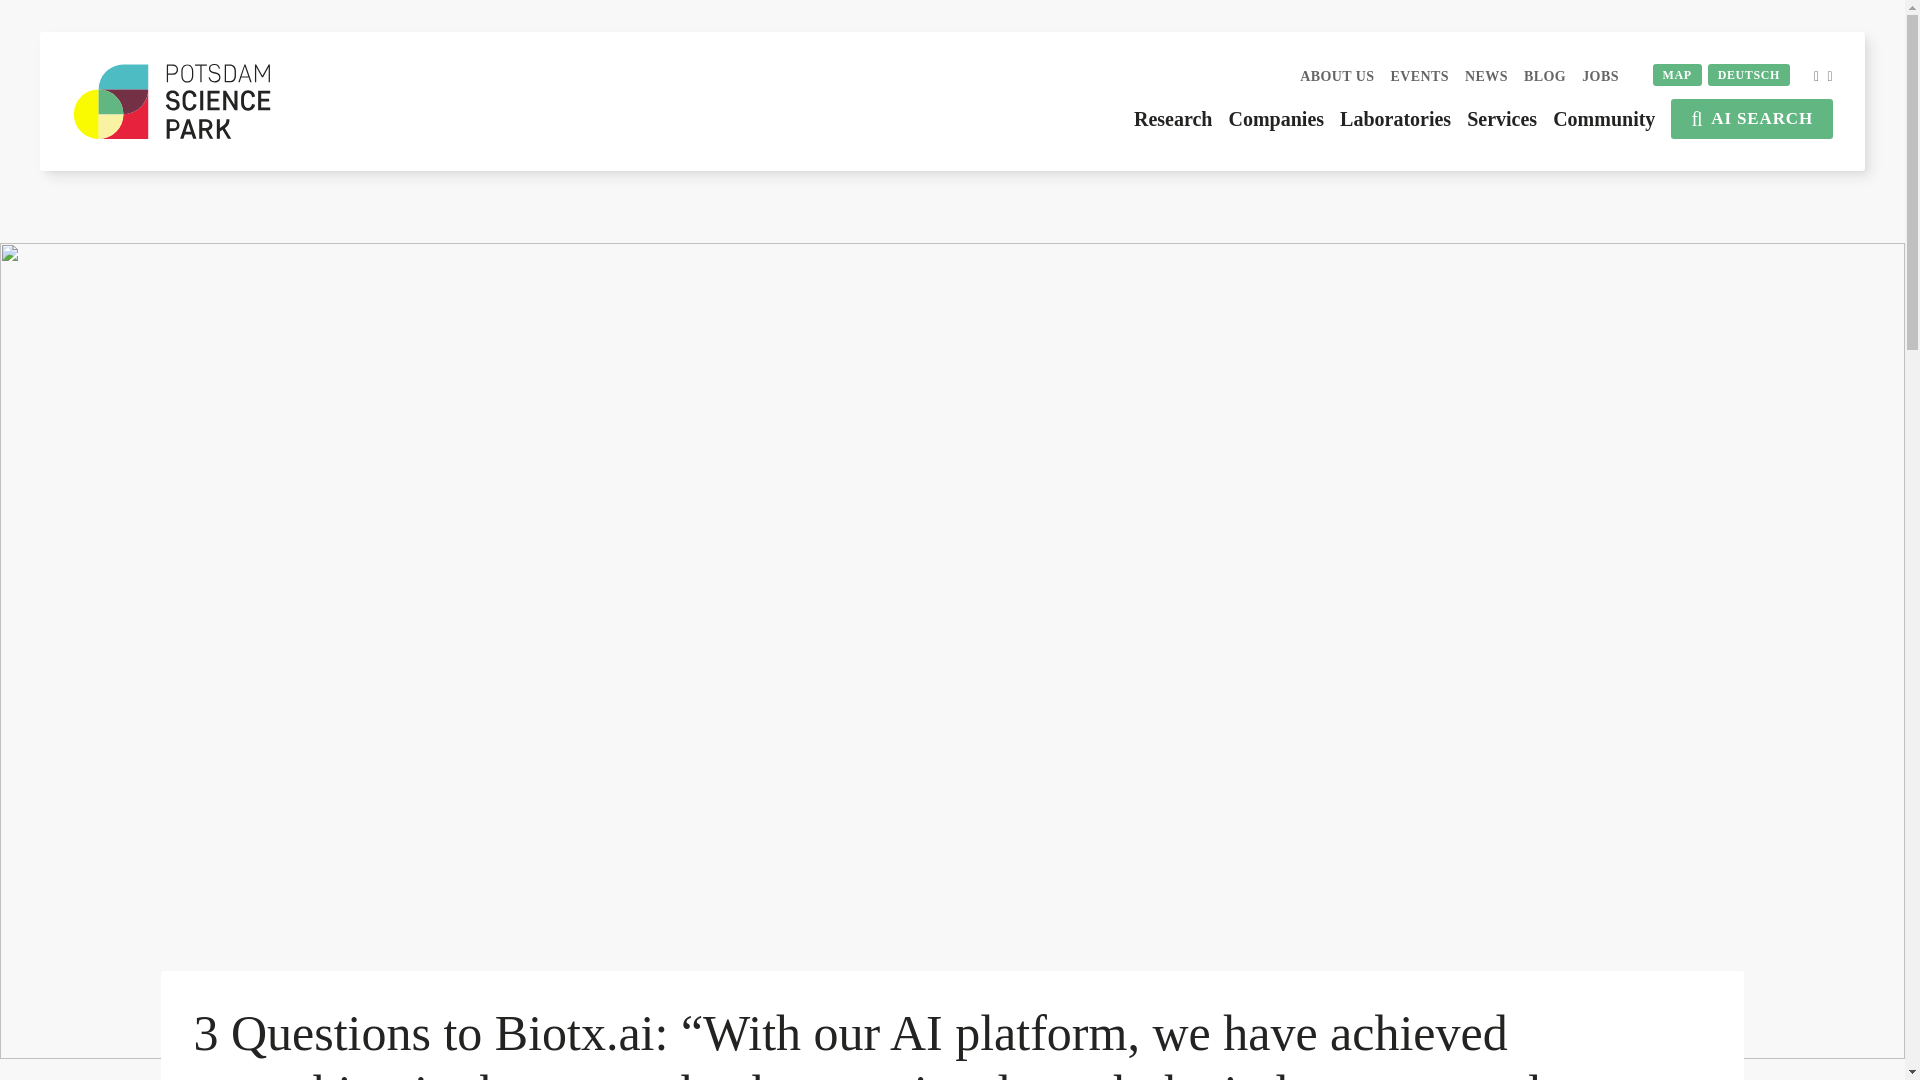 The height and width of the screenshot is (1080, 1920). Describe the element at coordinates (1276, 118) in the screenshot. I see `Companies` at that location.